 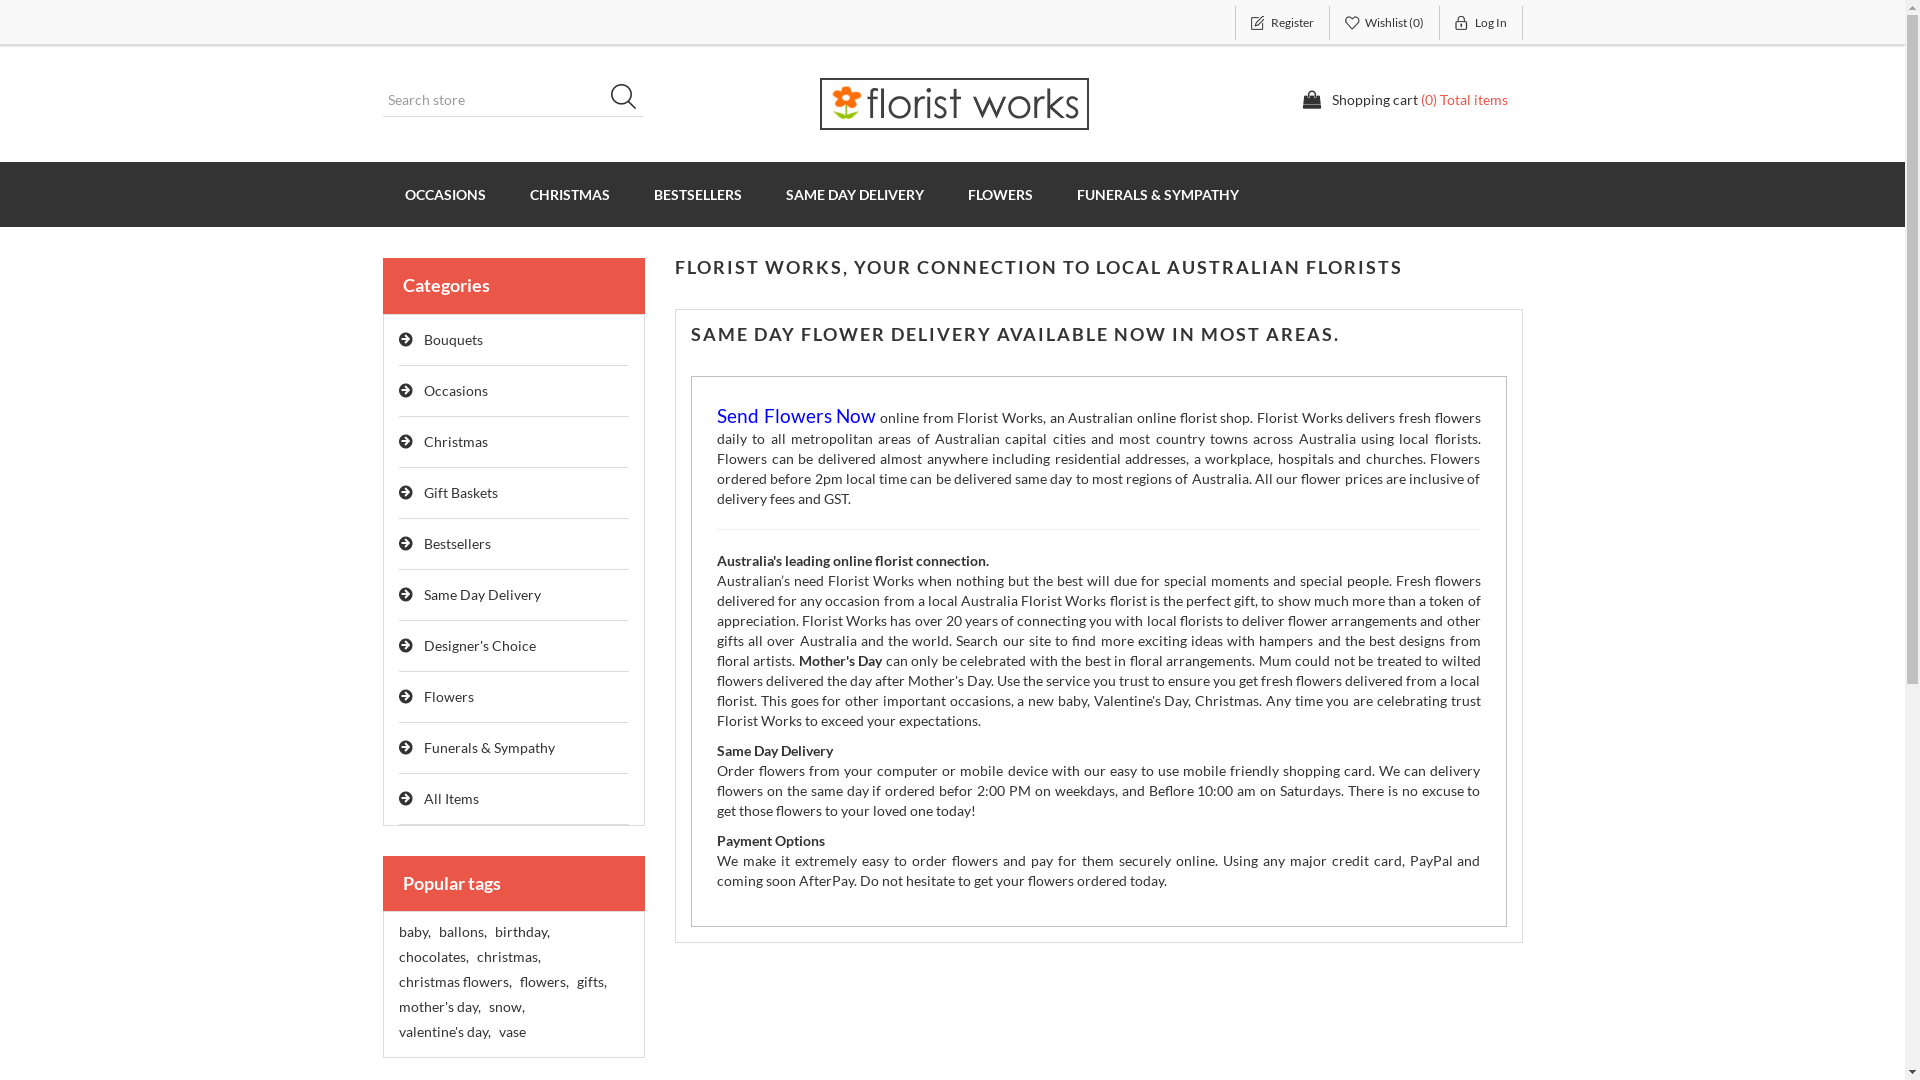 I want to click on baby,, so click(x=414, y=932).